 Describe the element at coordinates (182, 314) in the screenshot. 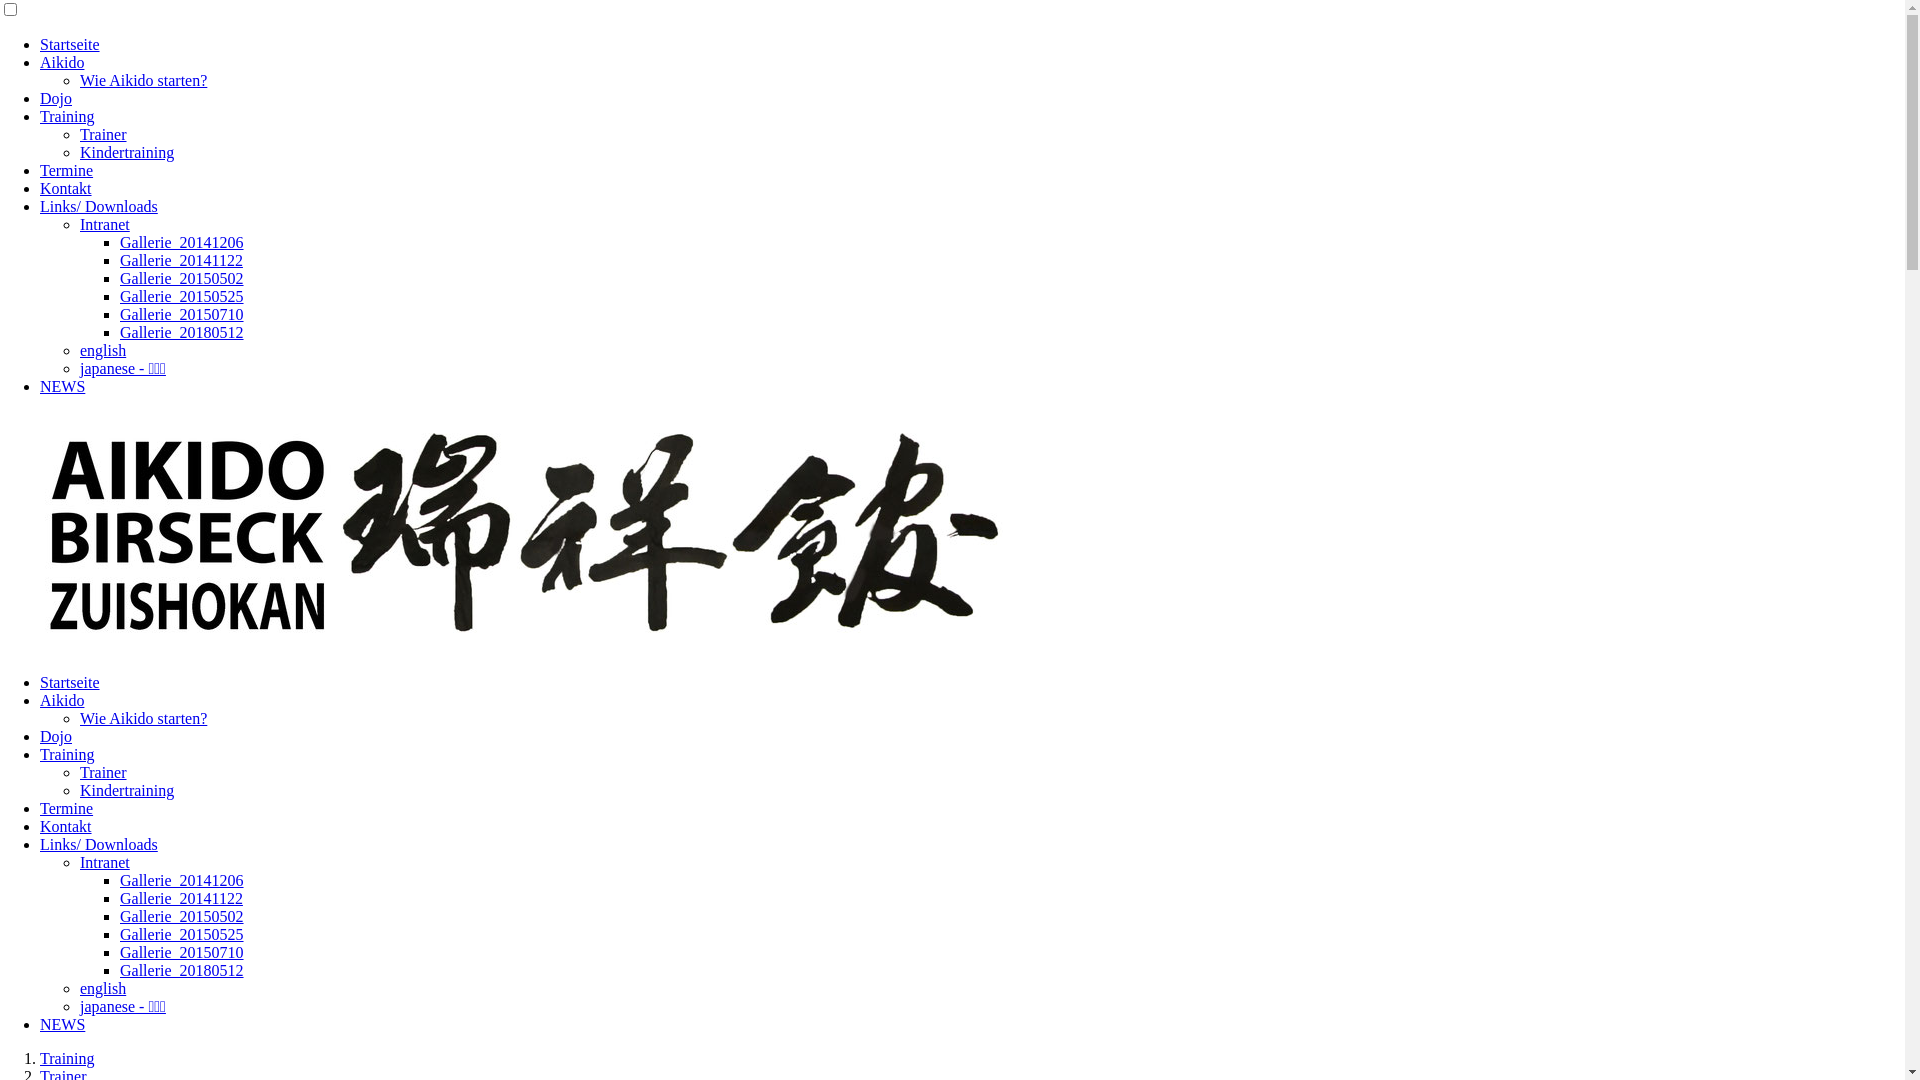

I see `Gallerie_20150710` at that location.